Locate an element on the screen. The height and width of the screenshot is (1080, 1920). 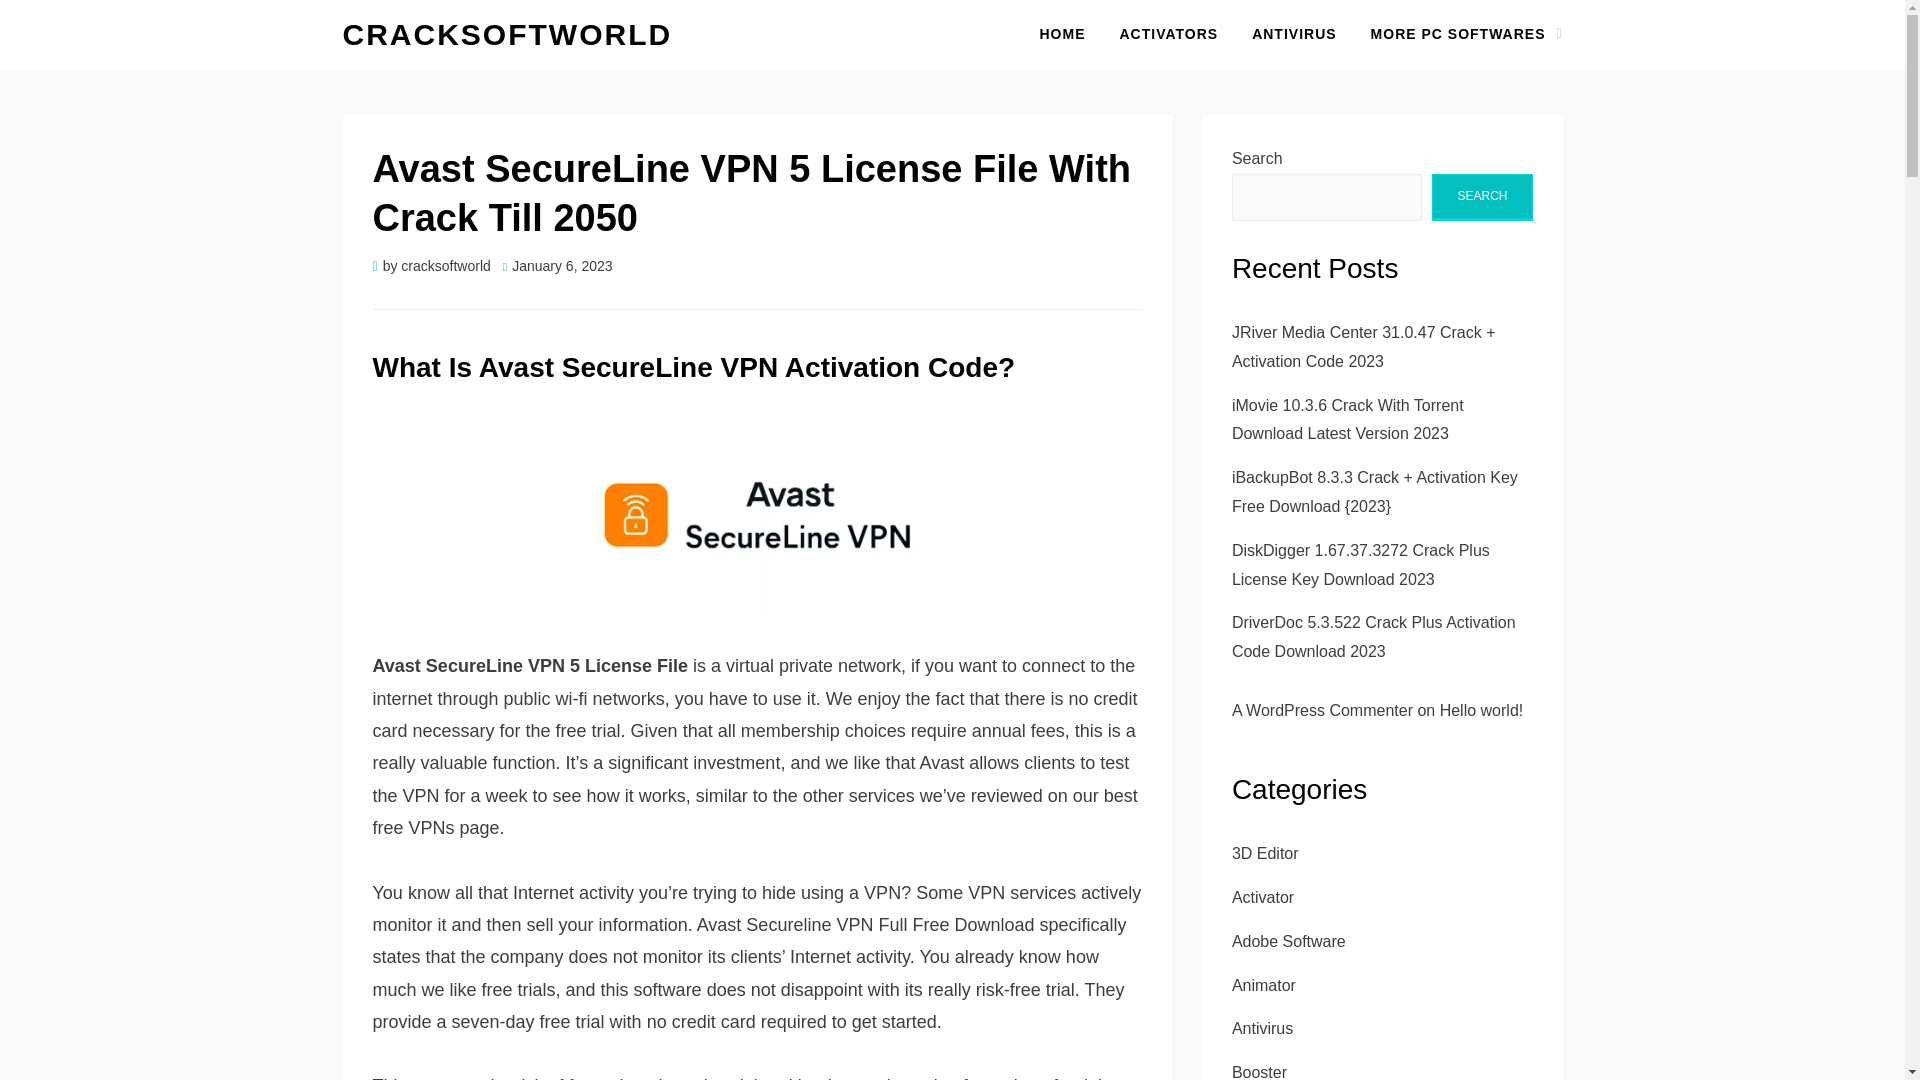
Activator is located at coordinates (1263, 897).